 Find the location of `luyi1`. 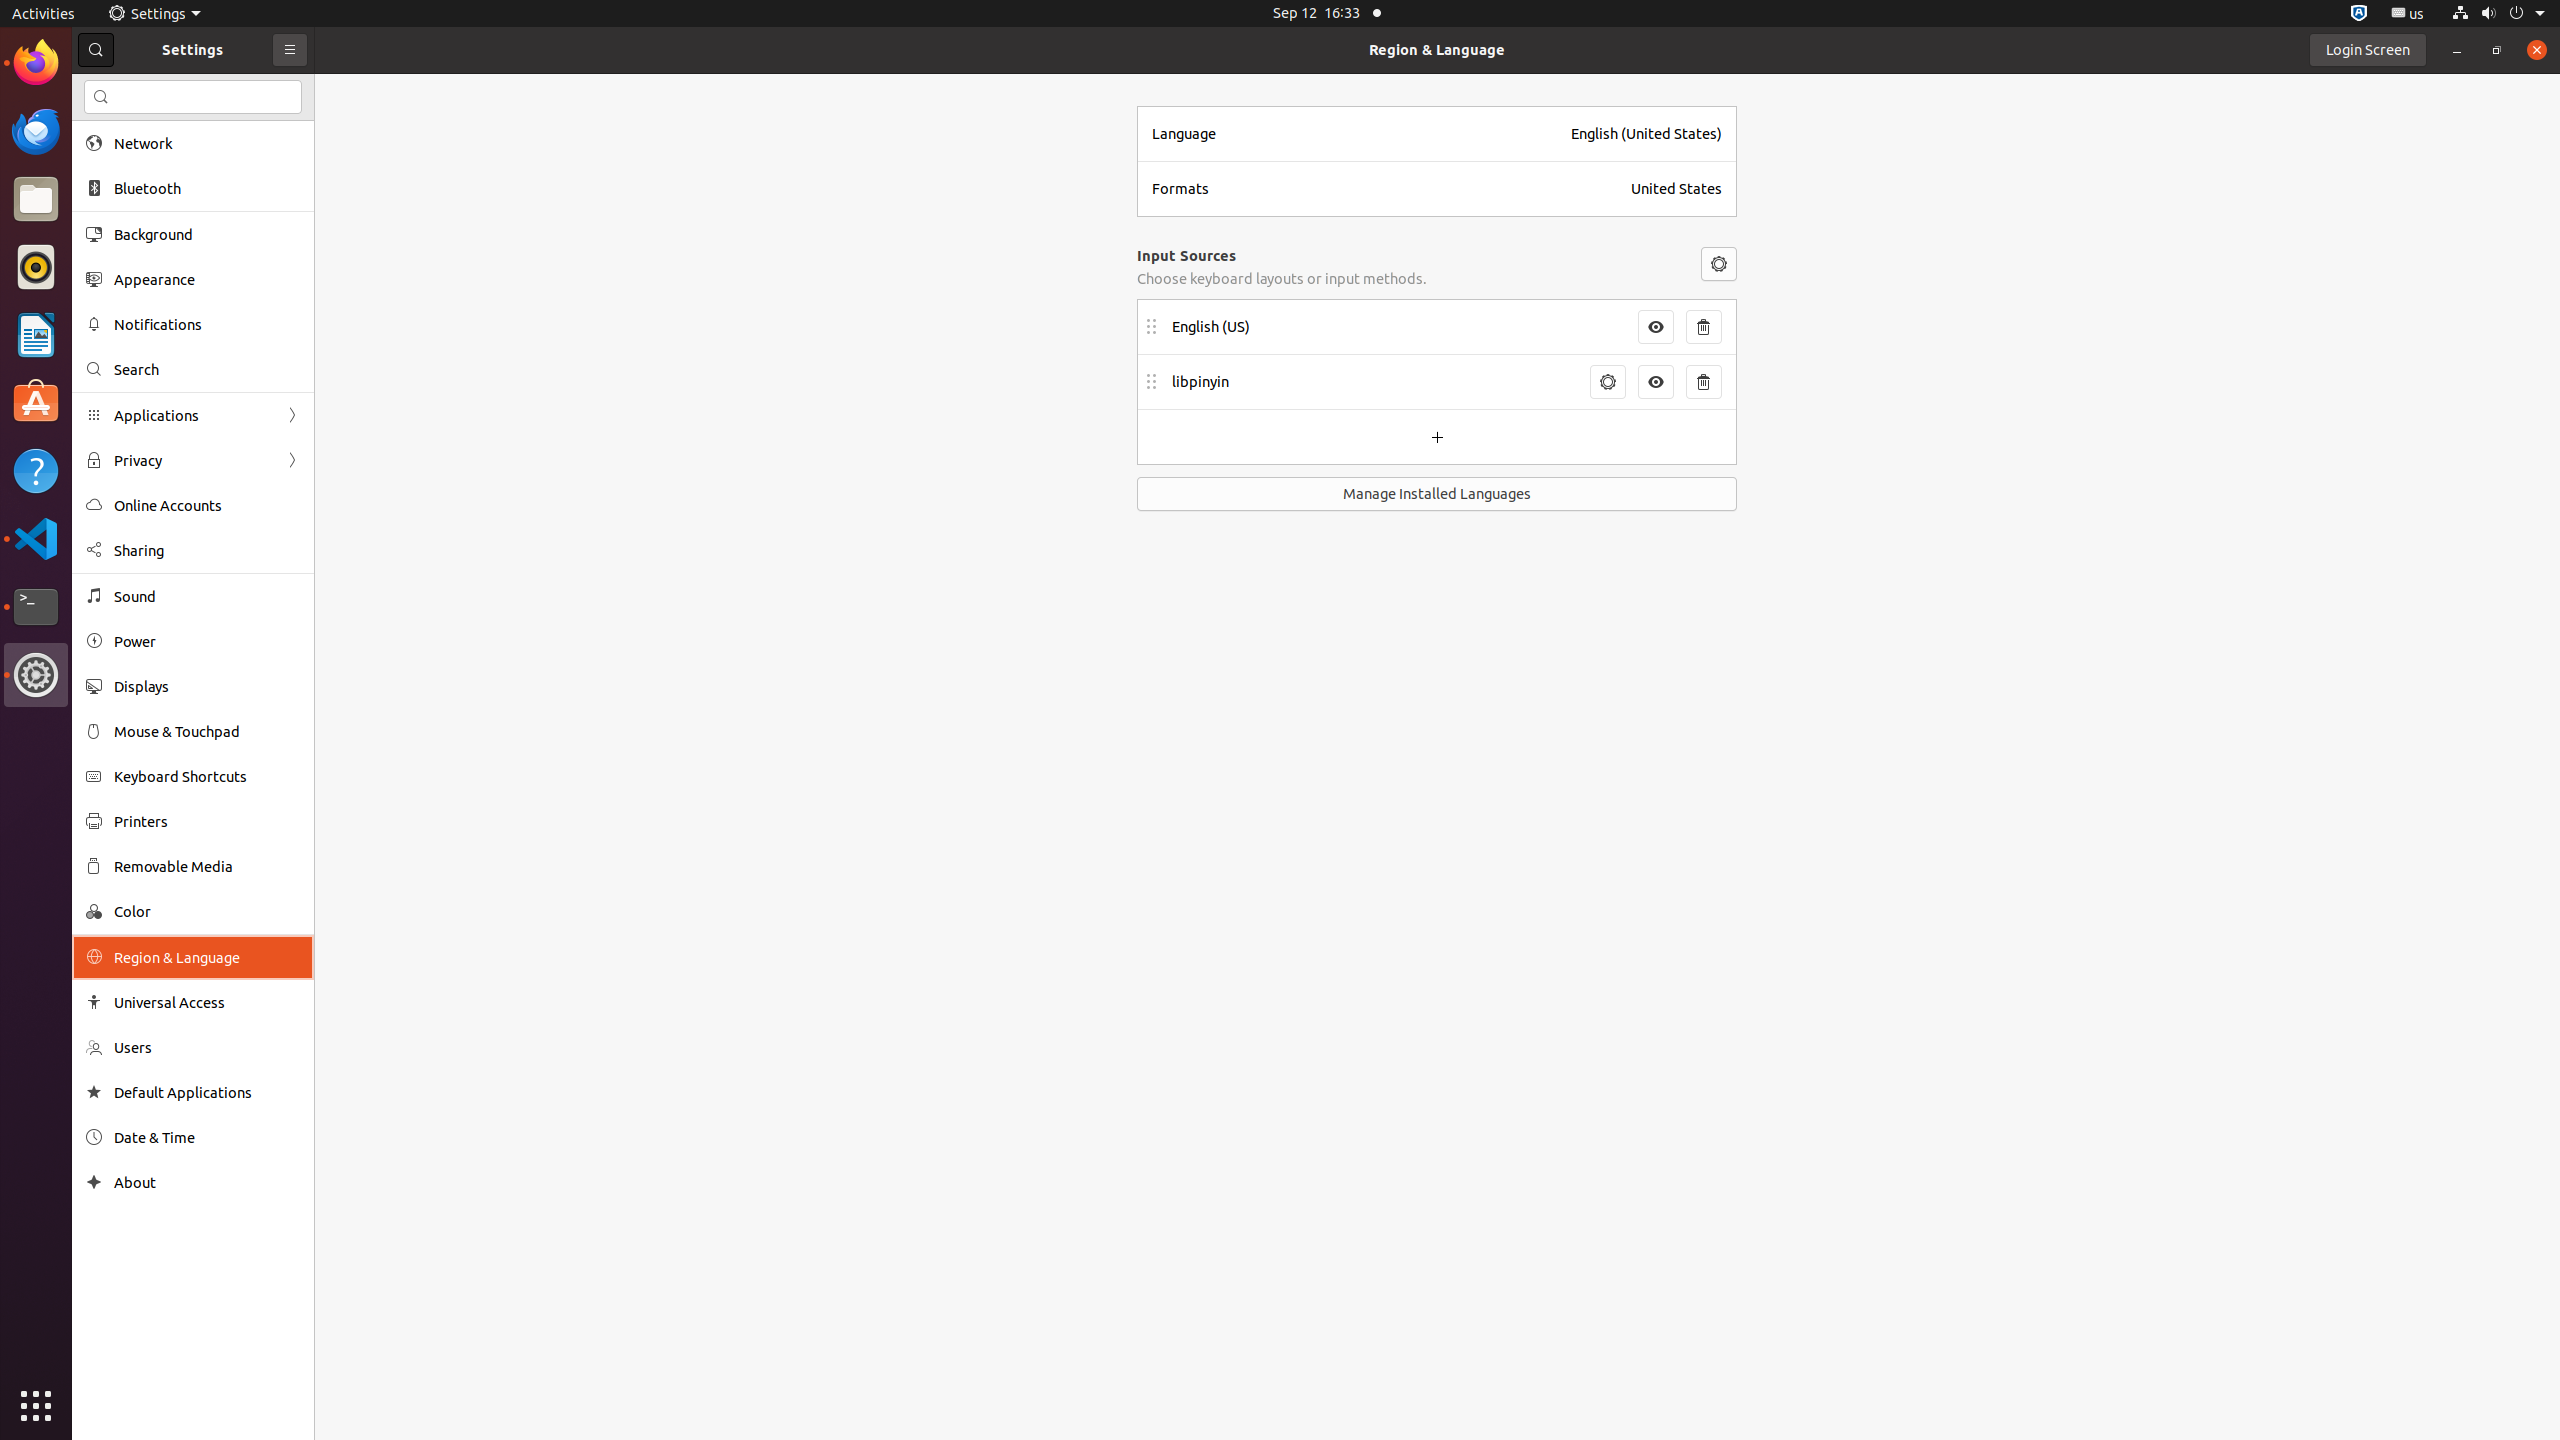

luyi1 is located at coordinates (134, 89).